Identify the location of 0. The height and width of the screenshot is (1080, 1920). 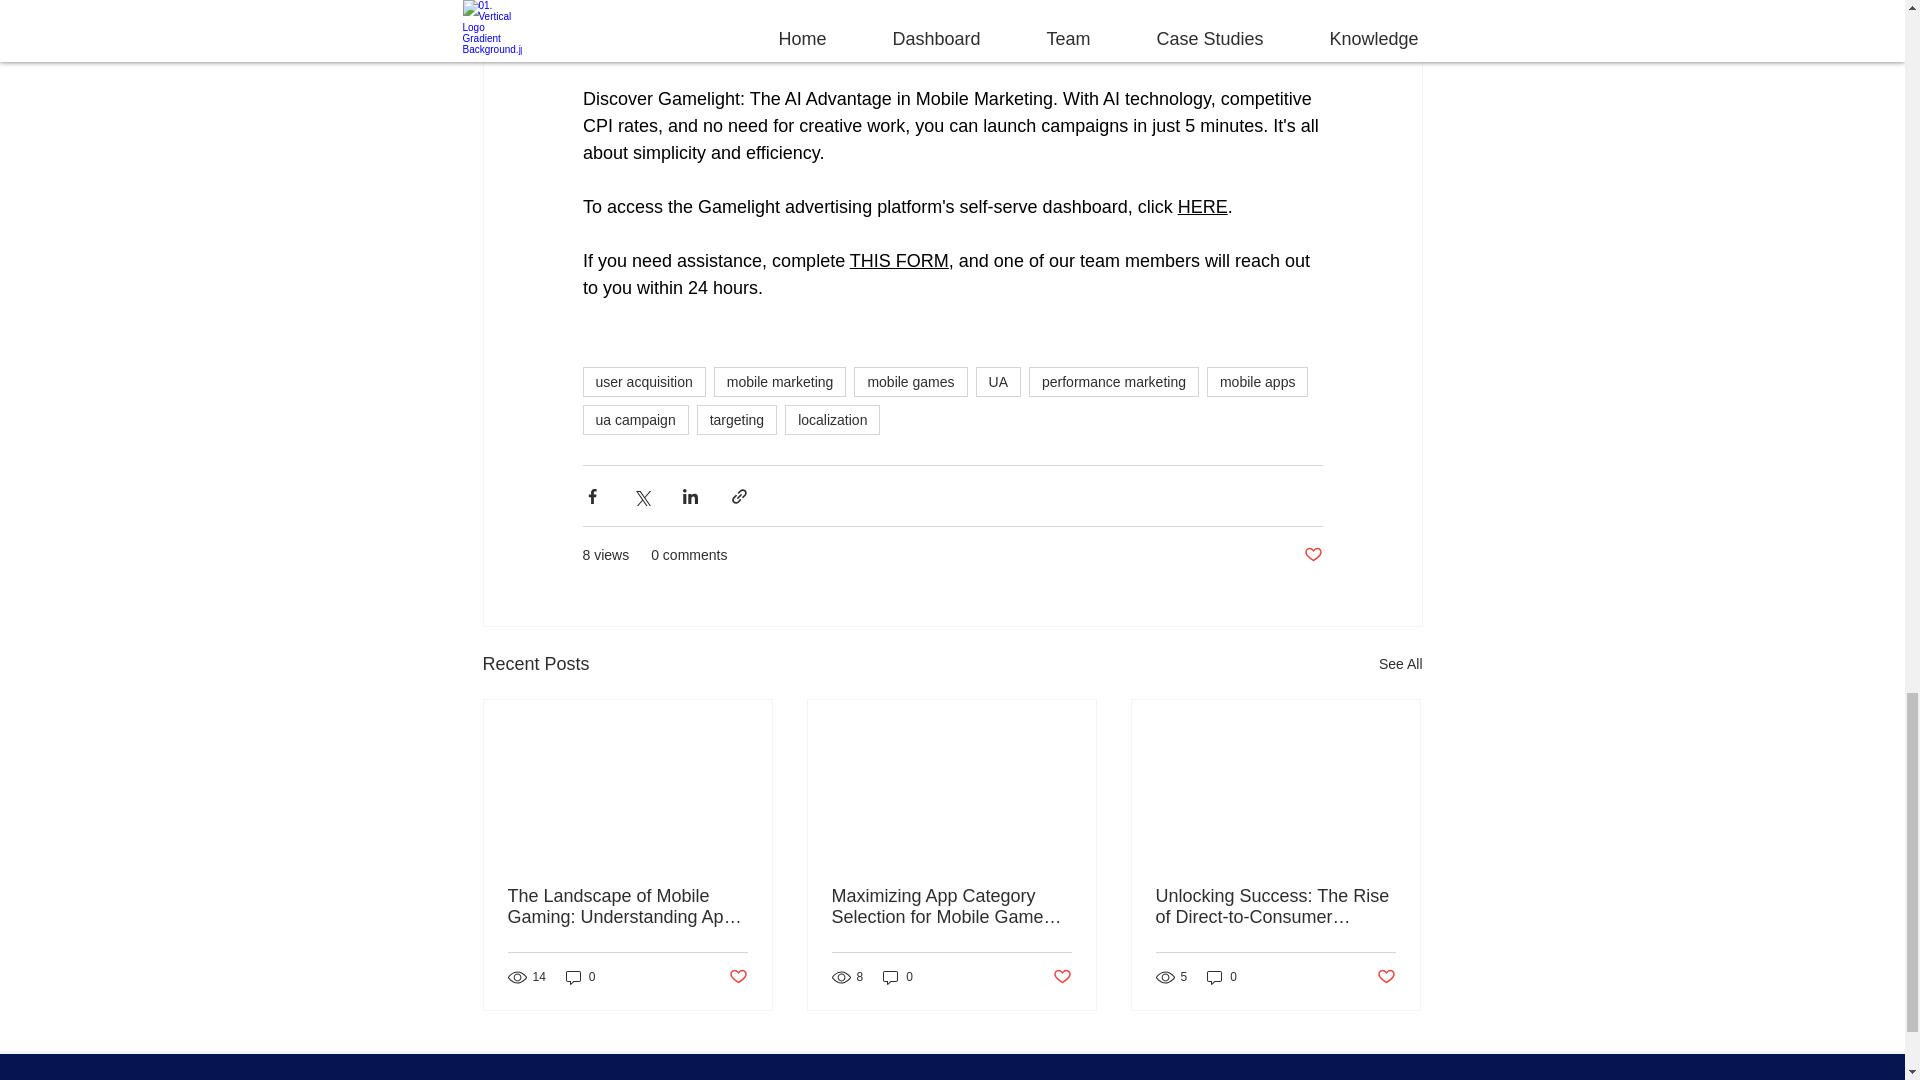
(898, 977).